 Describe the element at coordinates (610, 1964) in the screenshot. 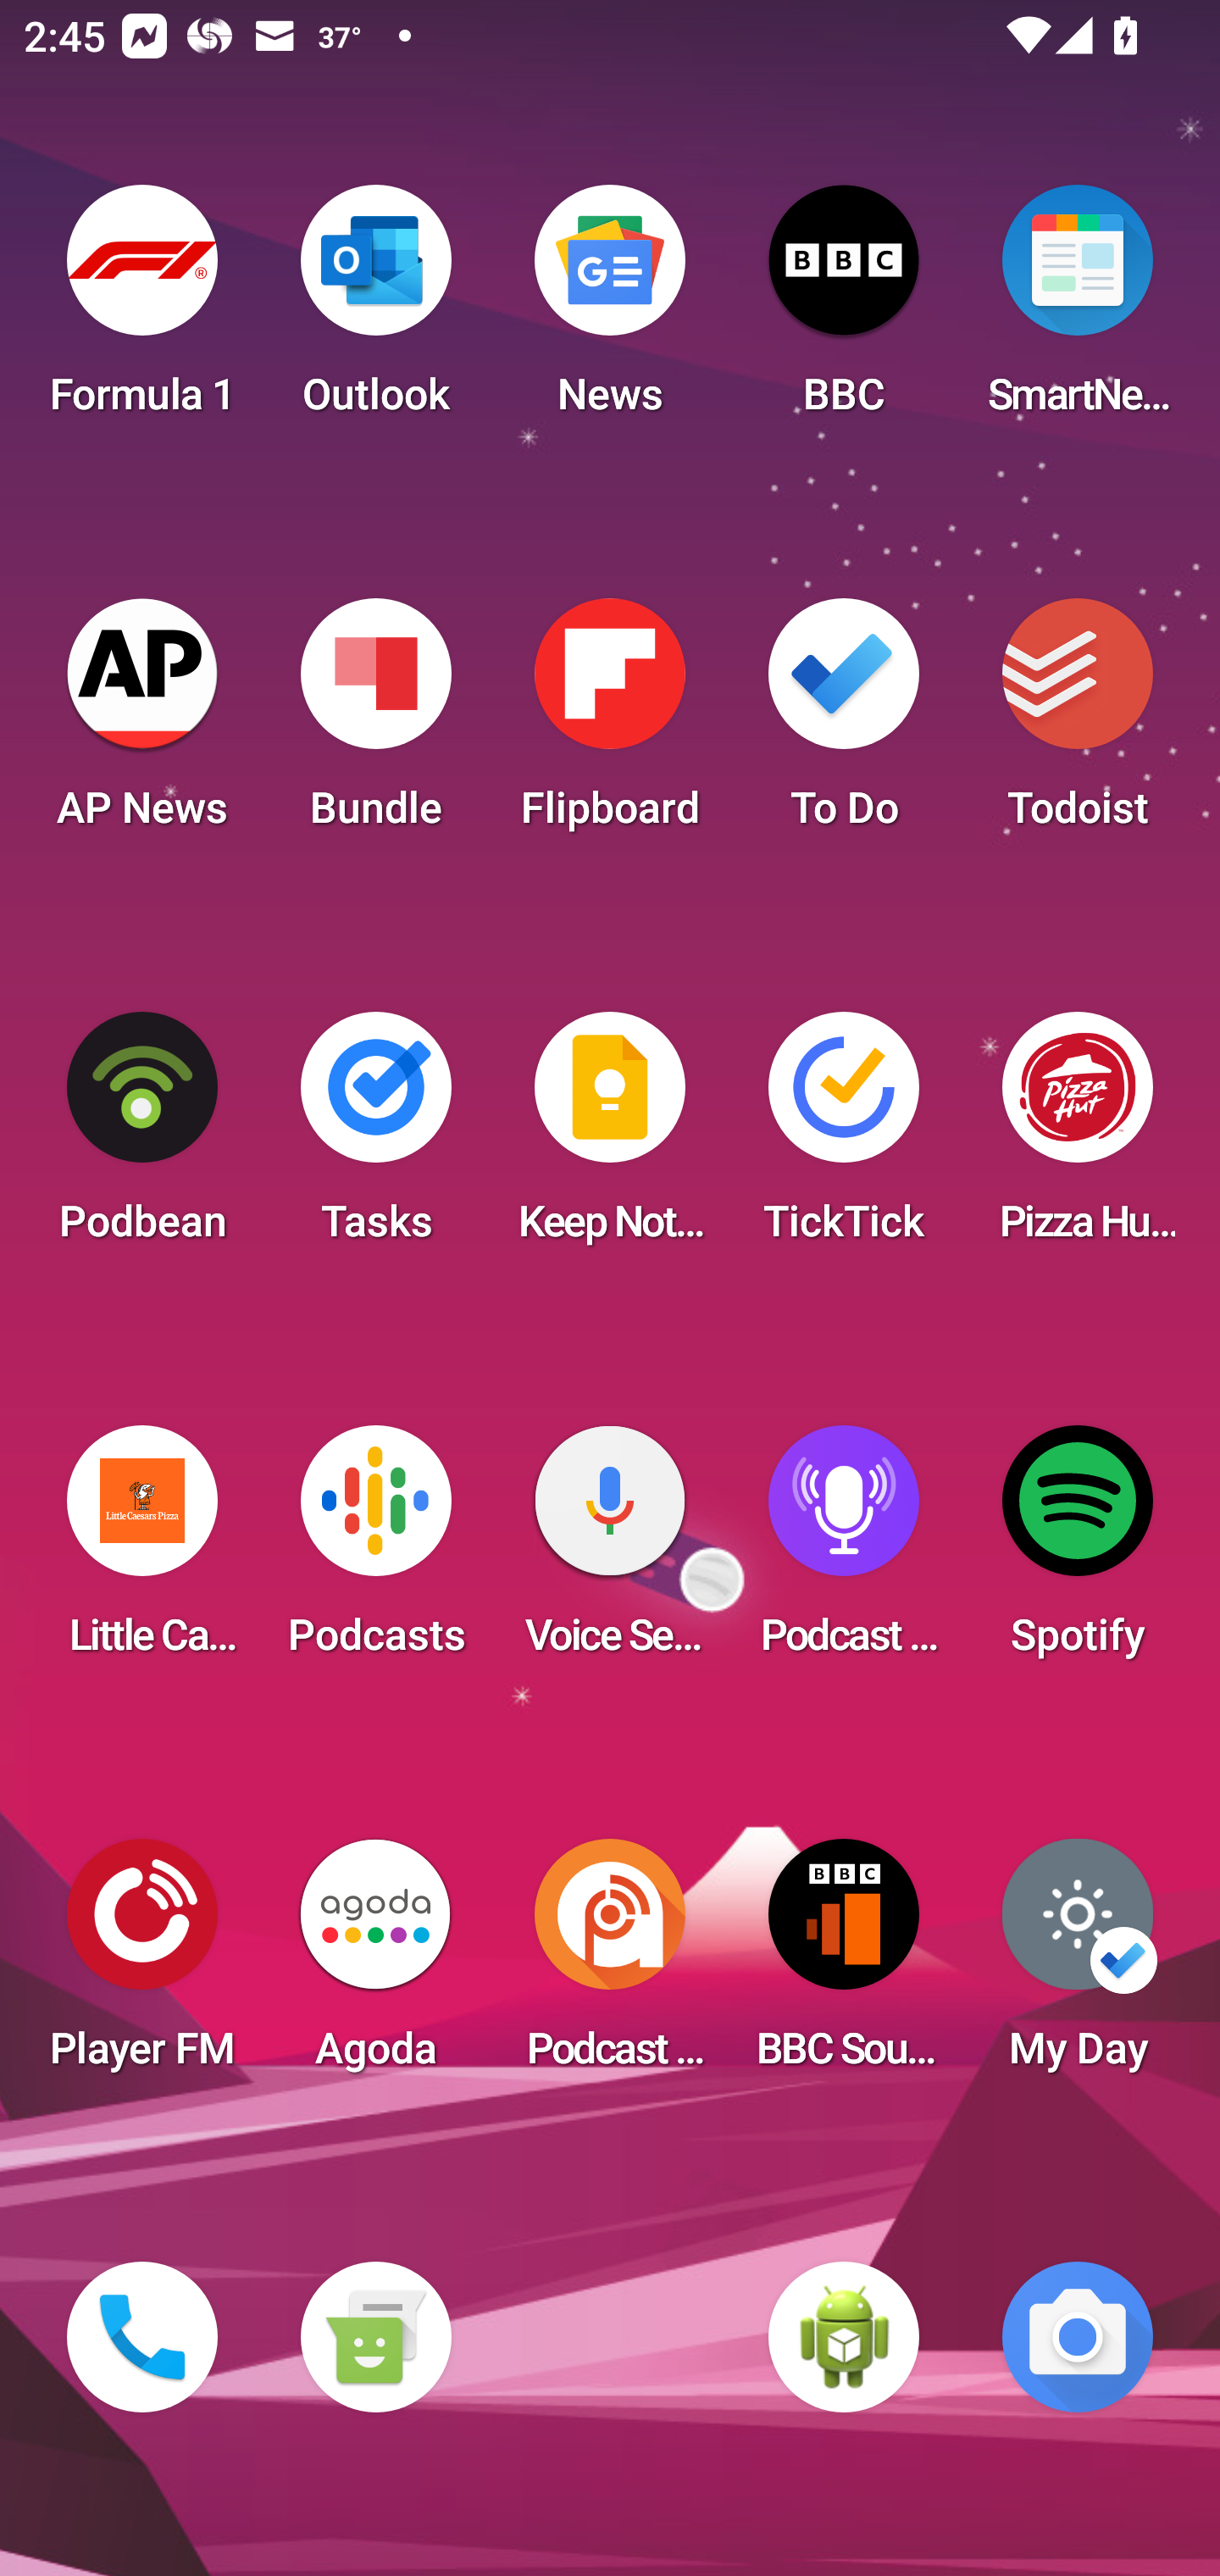

I see `Podcast Addict` at that location.